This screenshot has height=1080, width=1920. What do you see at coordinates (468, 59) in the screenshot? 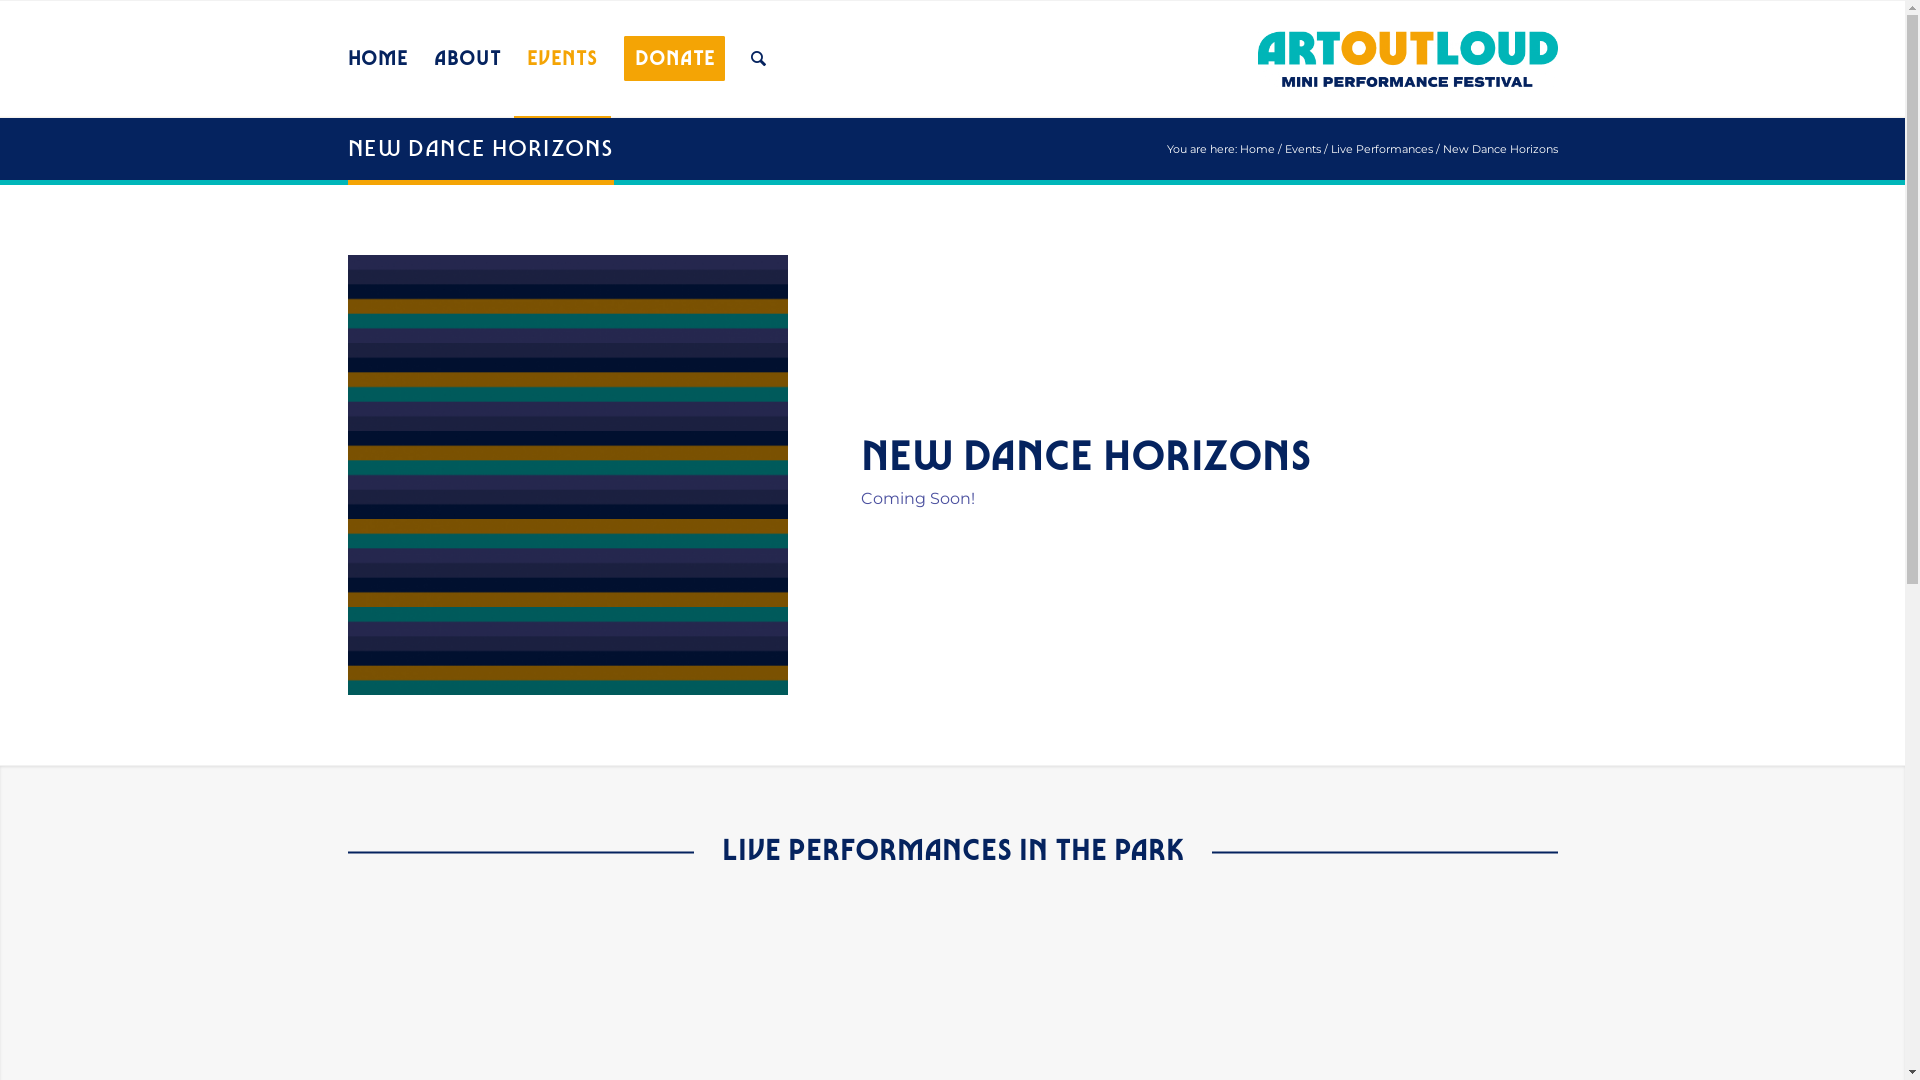
I see `ABOUT` at bounding box center [468, 59].